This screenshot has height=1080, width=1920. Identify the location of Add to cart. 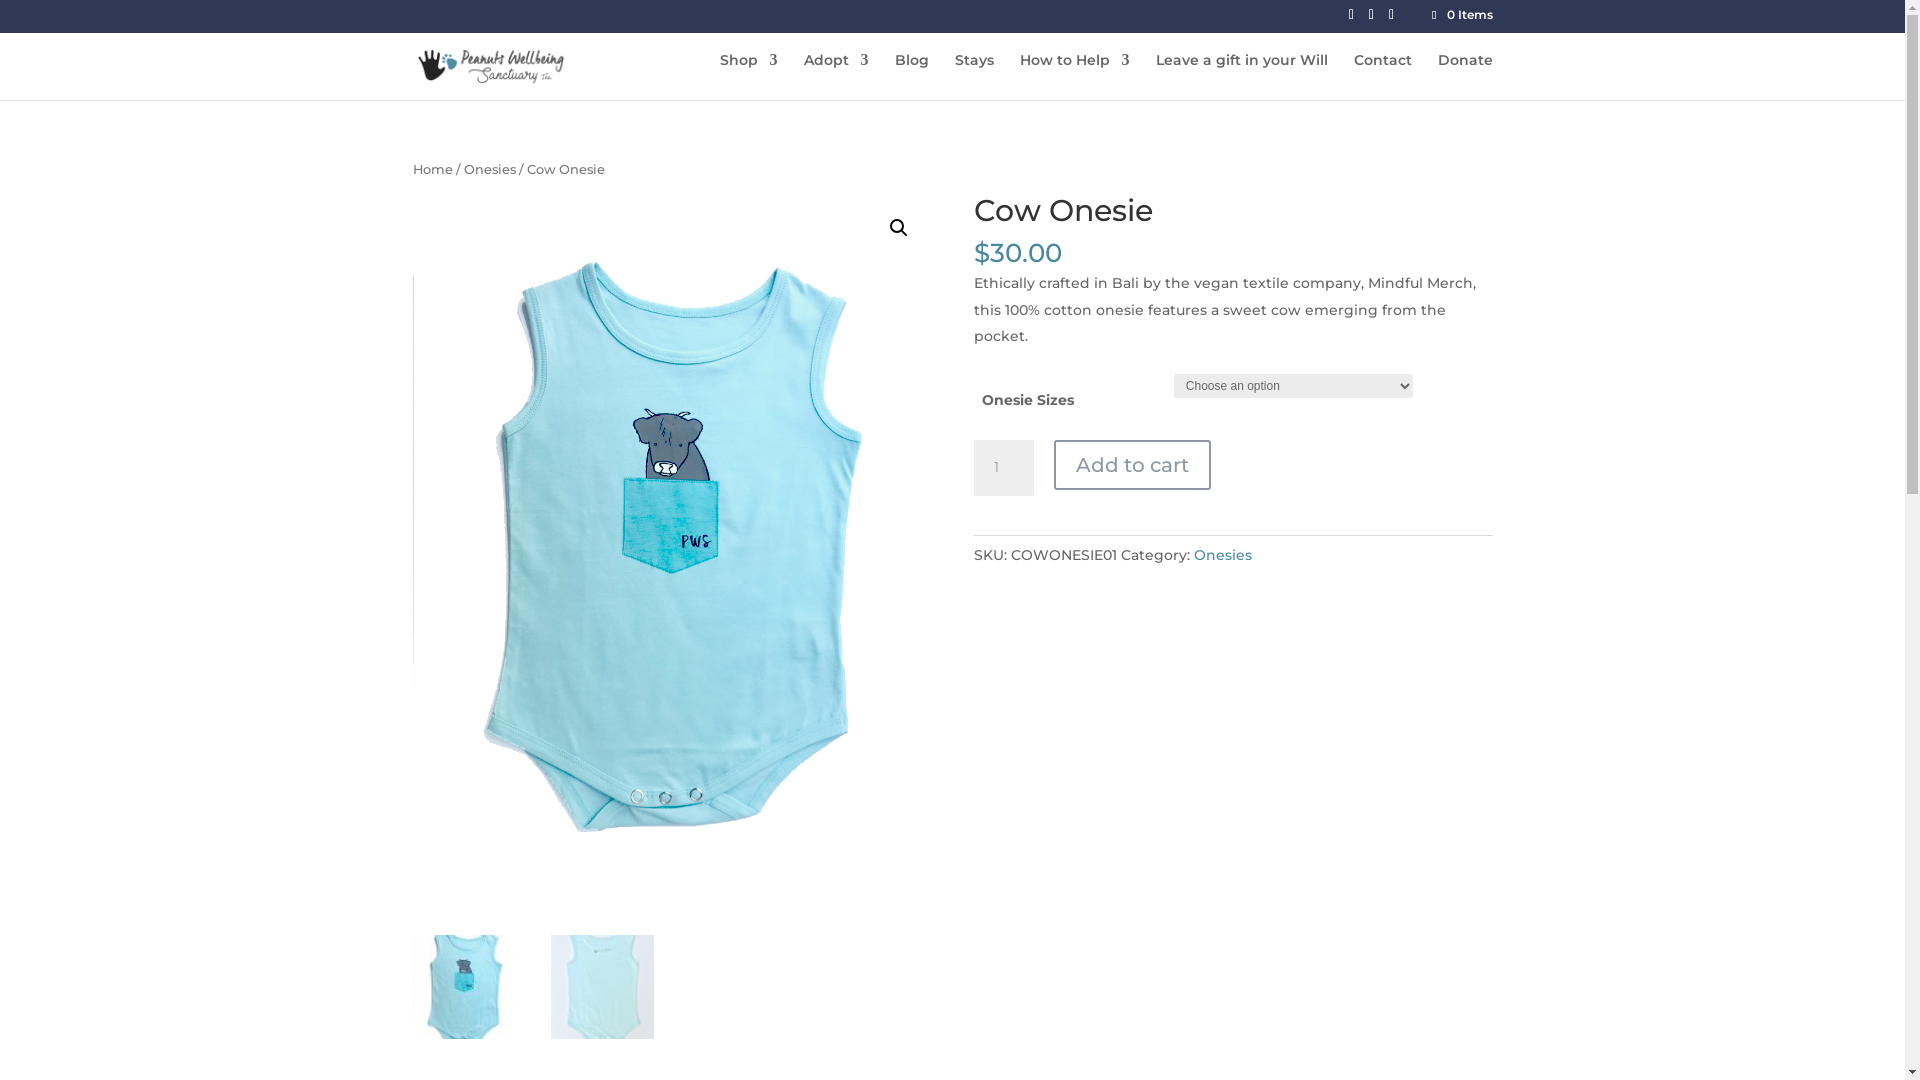
(1132, 465).